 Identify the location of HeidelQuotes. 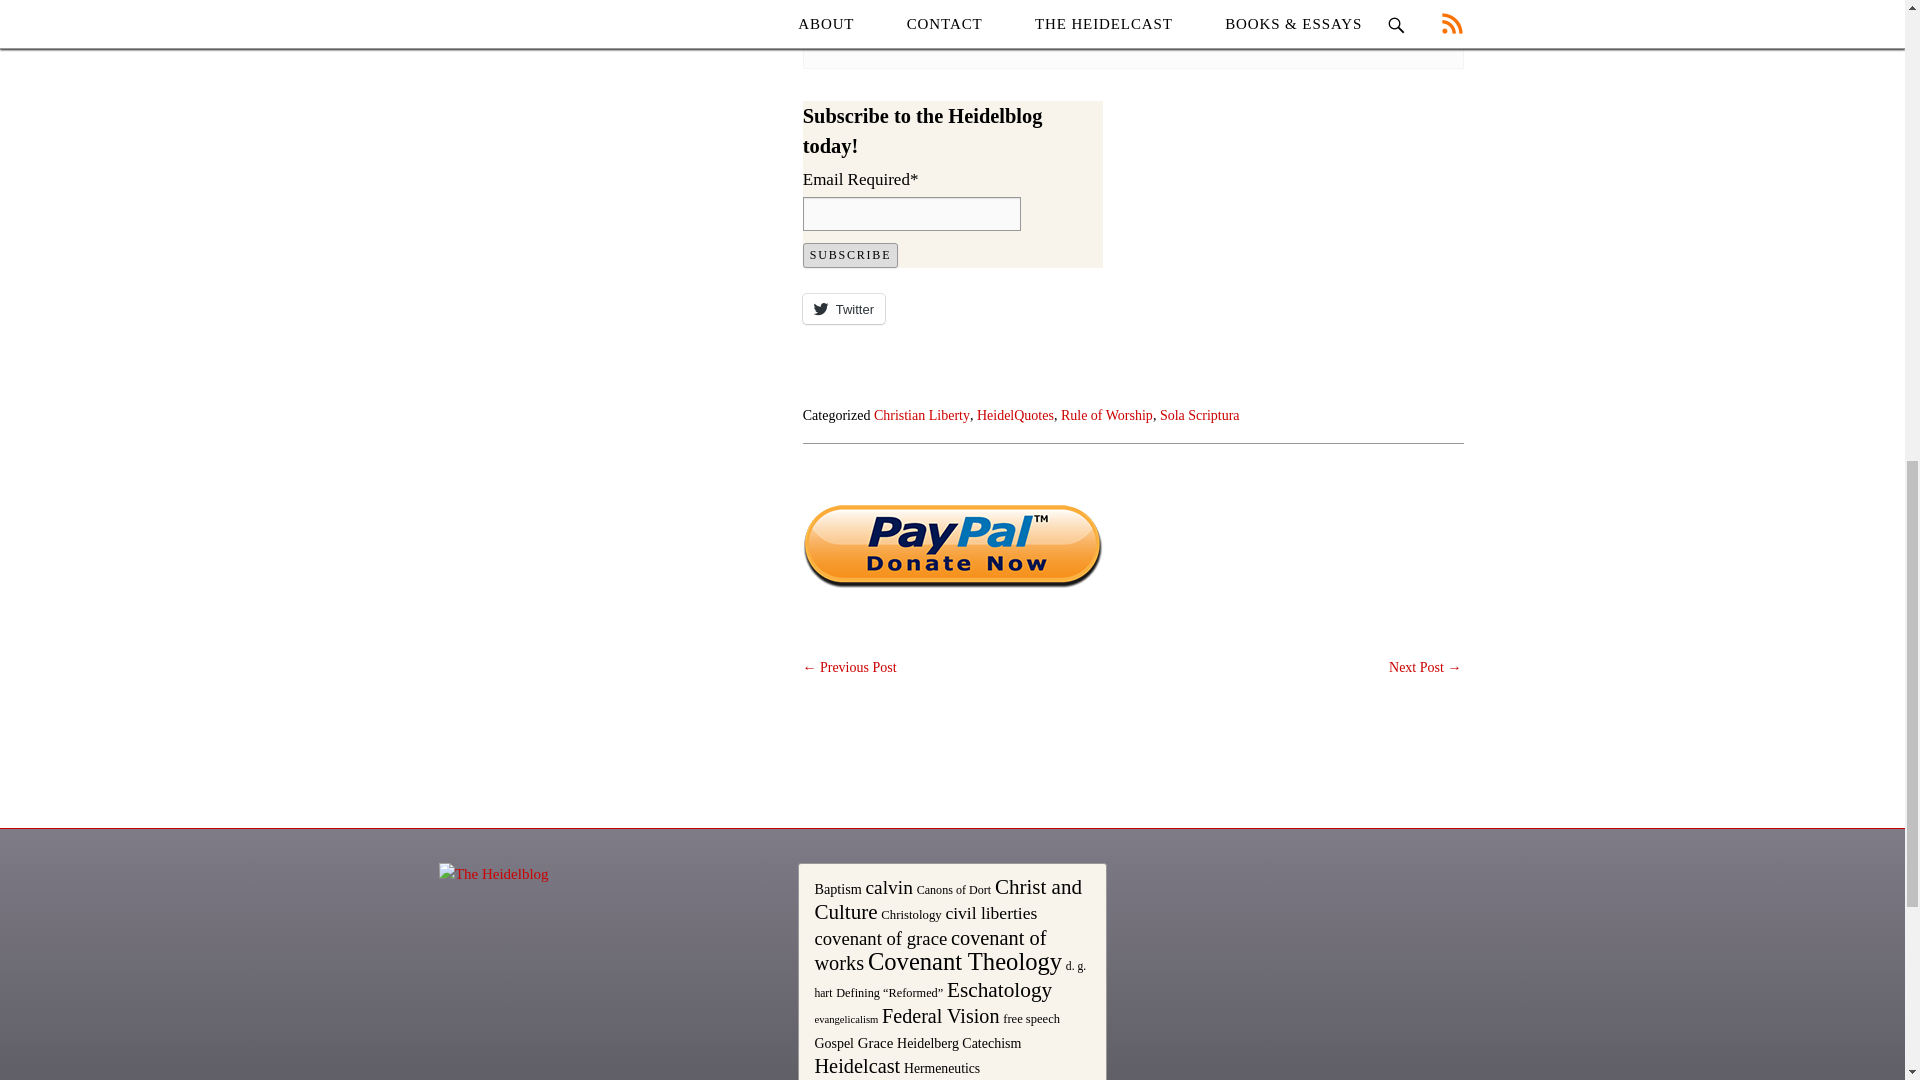
(1016, 416).